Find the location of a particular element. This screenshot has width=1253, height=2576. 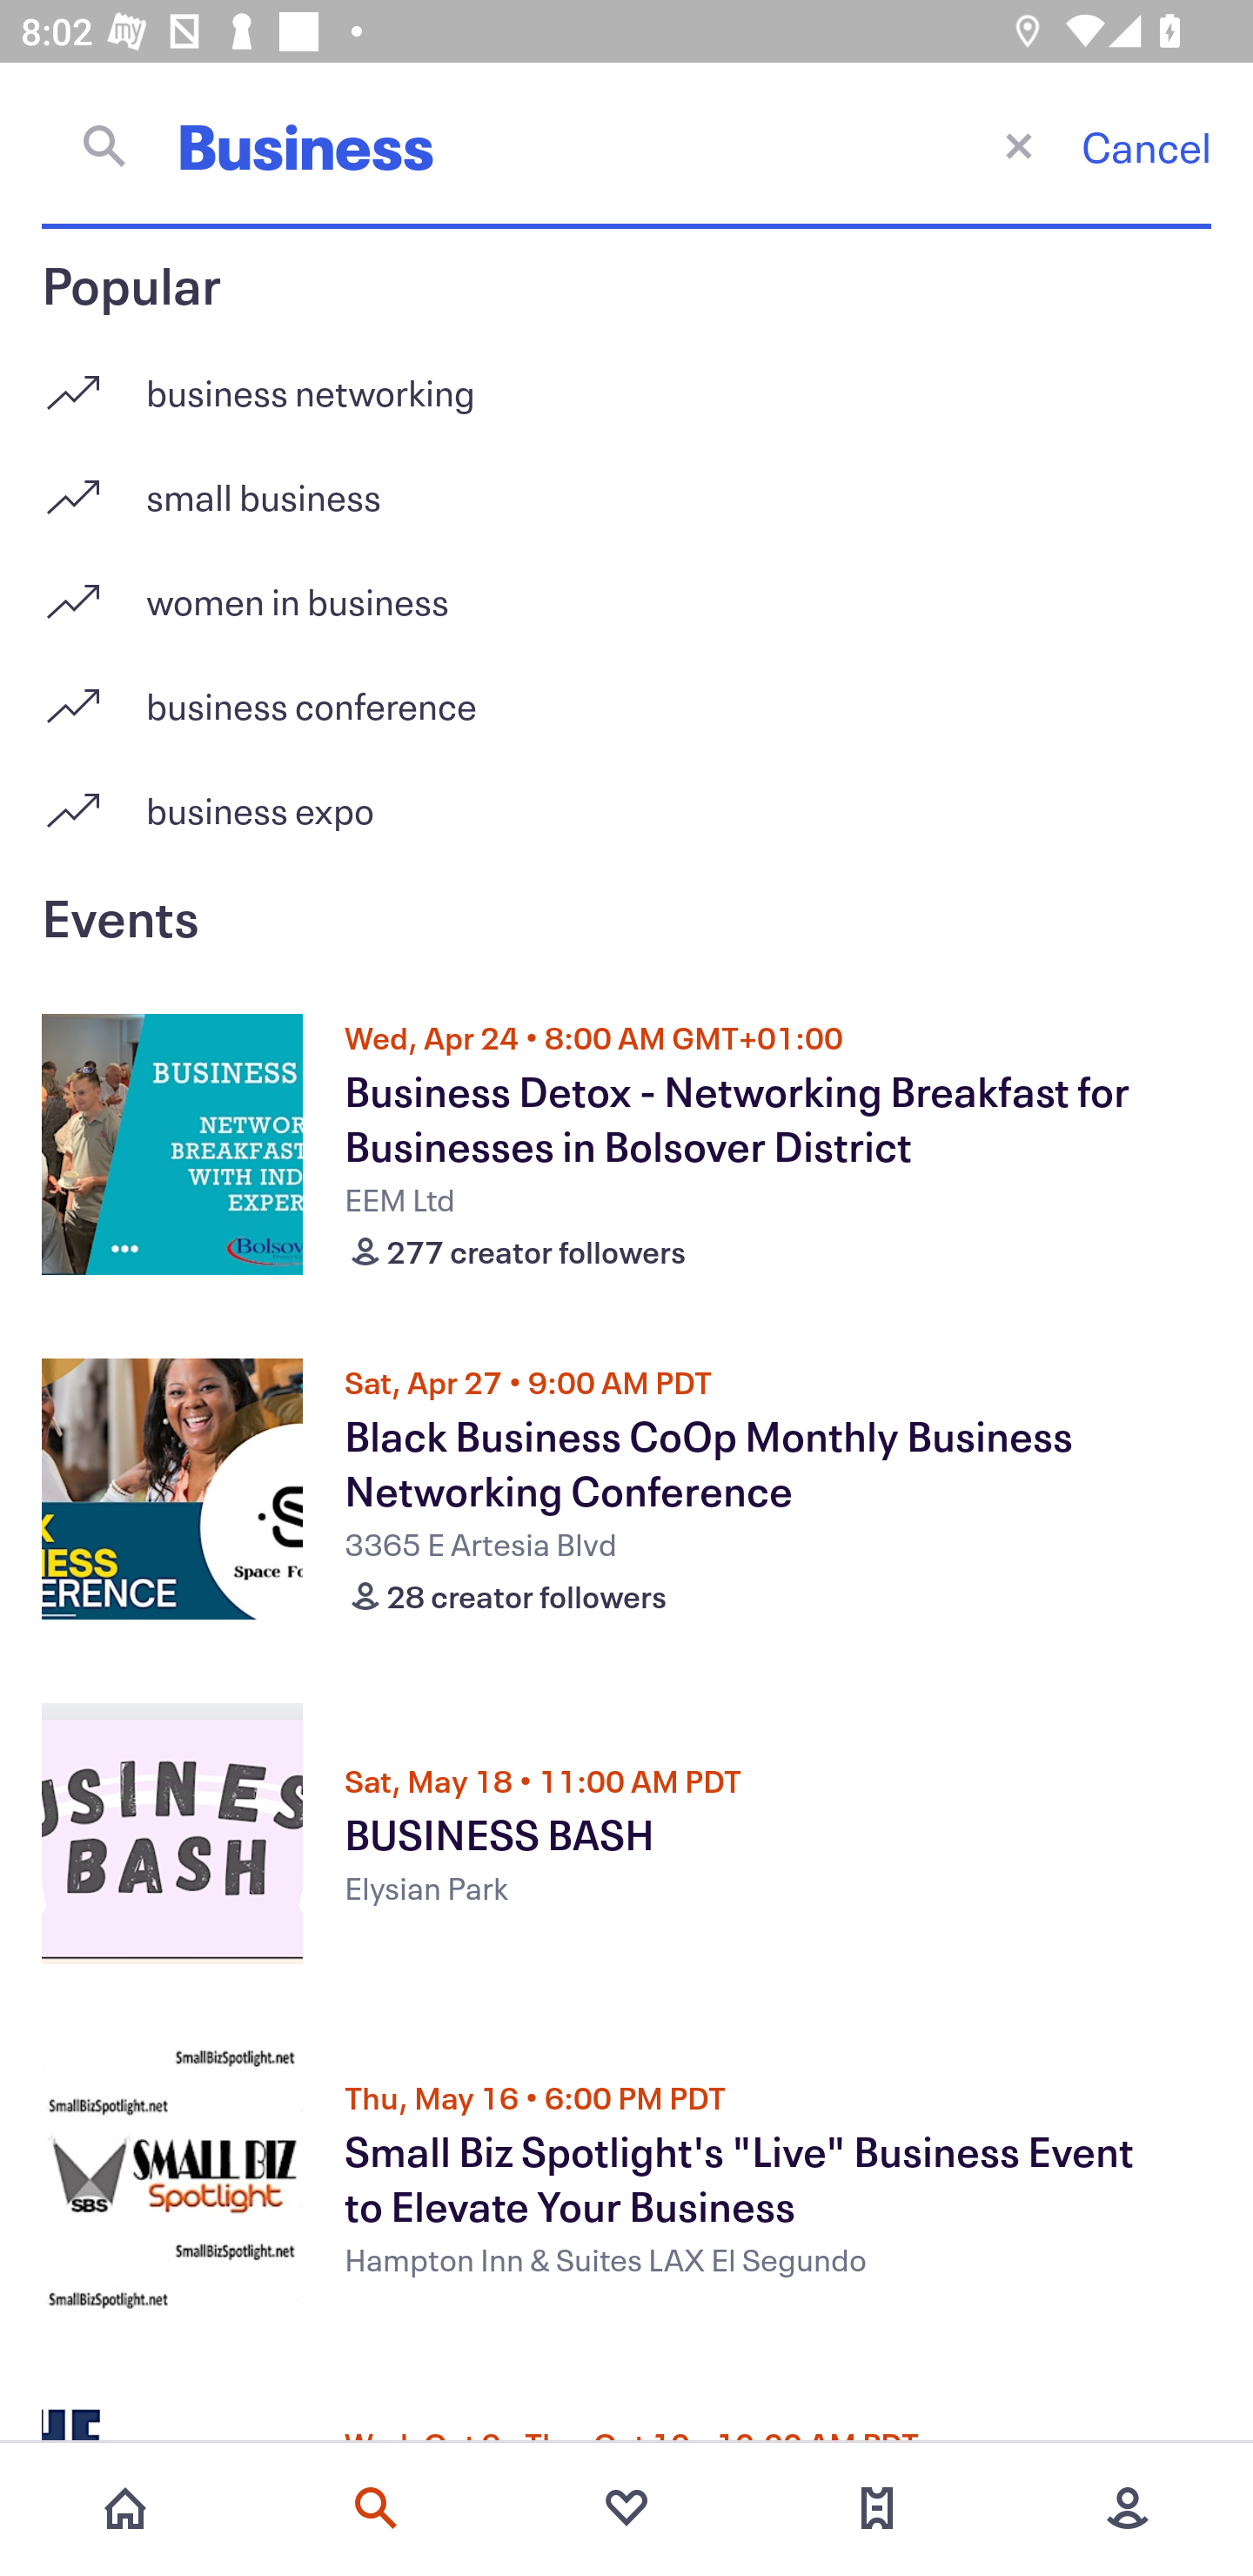

small business is located at coordinates (626, 486).